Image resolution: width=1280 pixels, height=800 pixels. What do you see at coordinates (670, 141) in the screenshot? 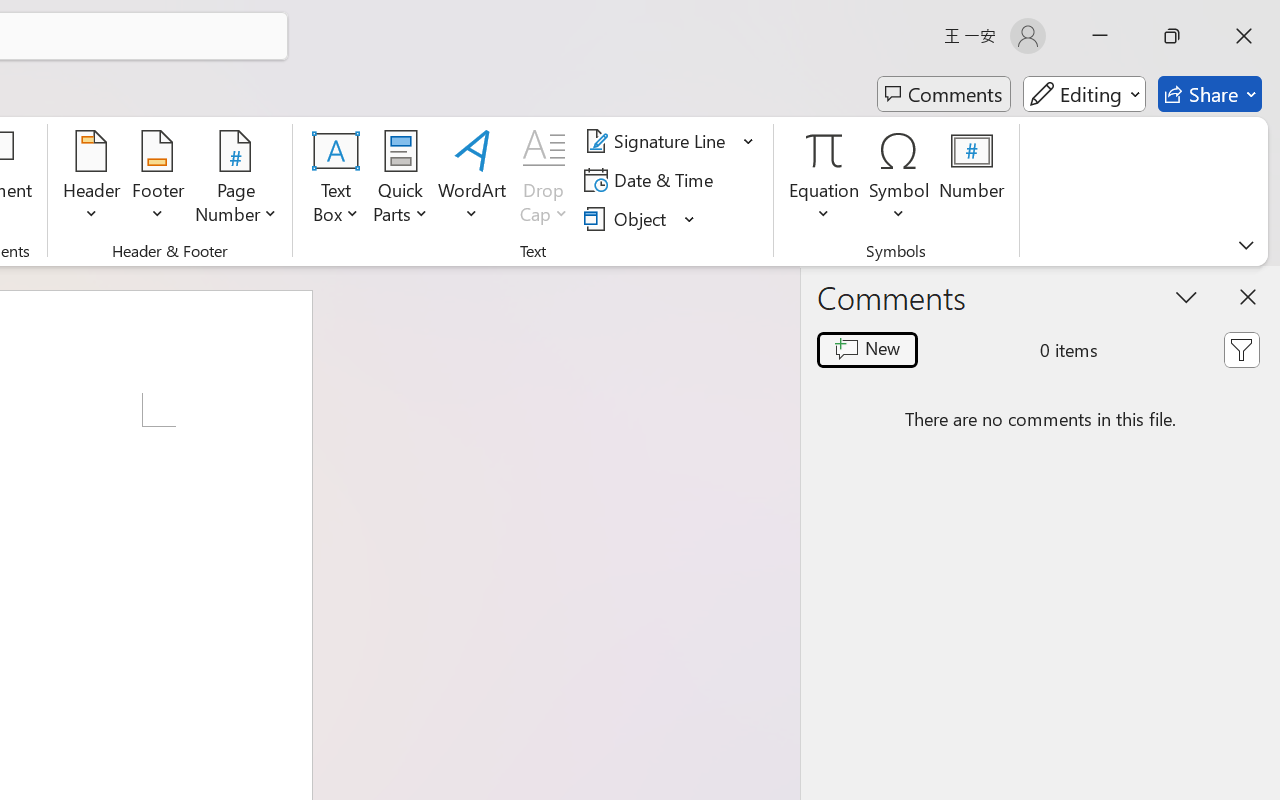
I see `Signature Line` at bounding box center [670, 141].